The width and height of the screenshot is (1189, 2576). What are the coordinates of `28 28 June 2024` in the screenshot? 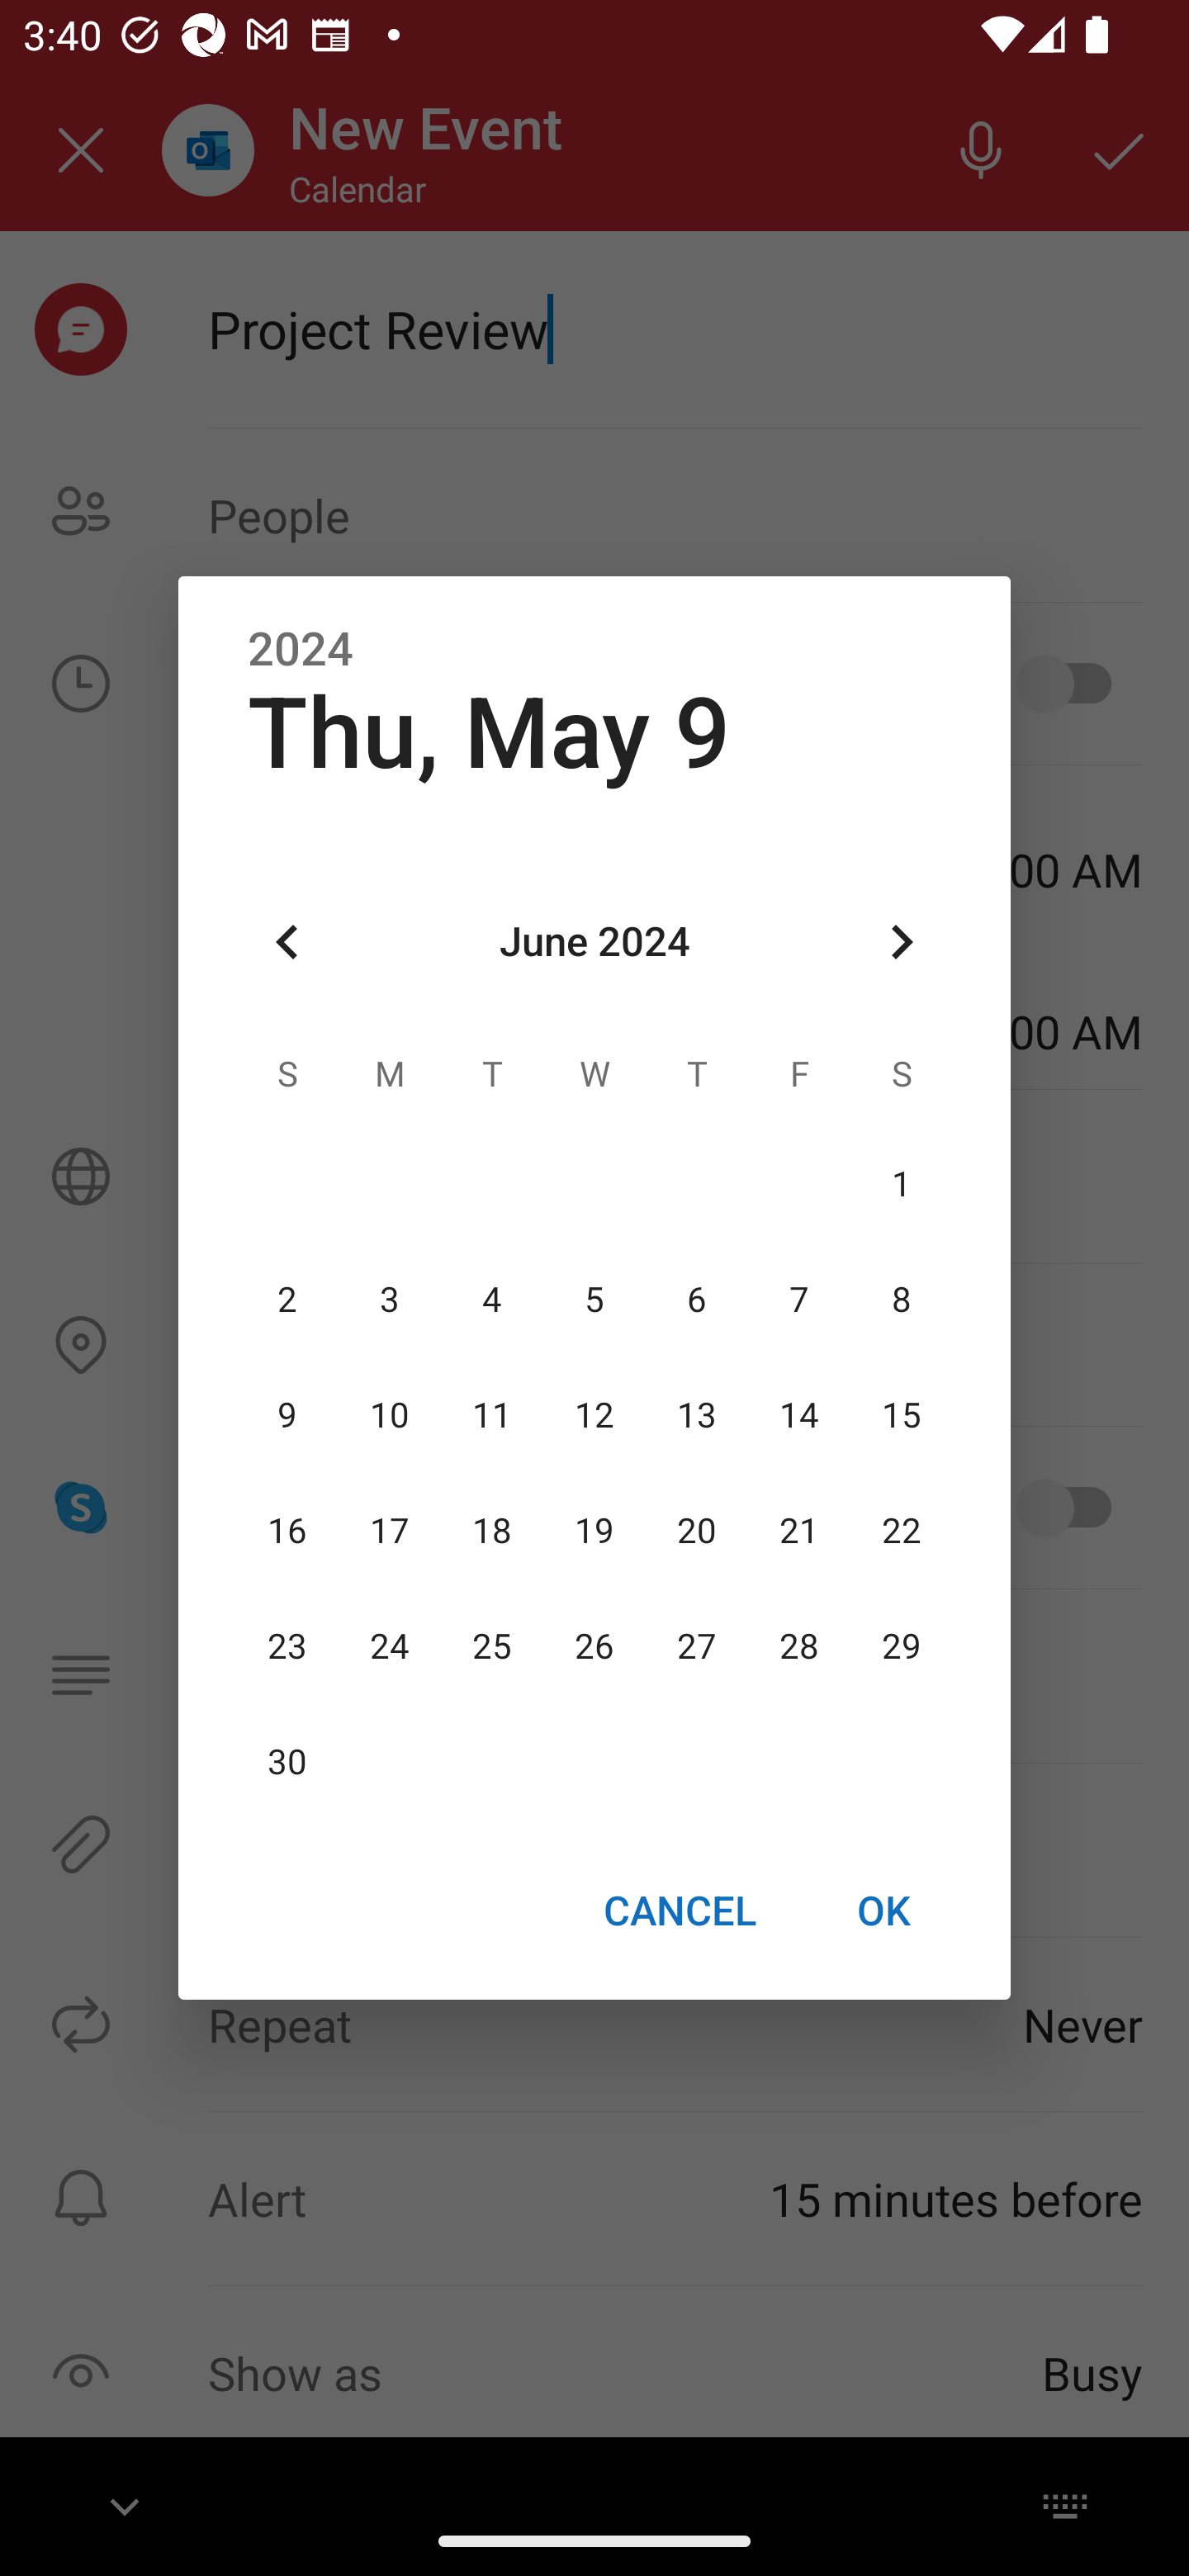 It's located at (798, 1647).